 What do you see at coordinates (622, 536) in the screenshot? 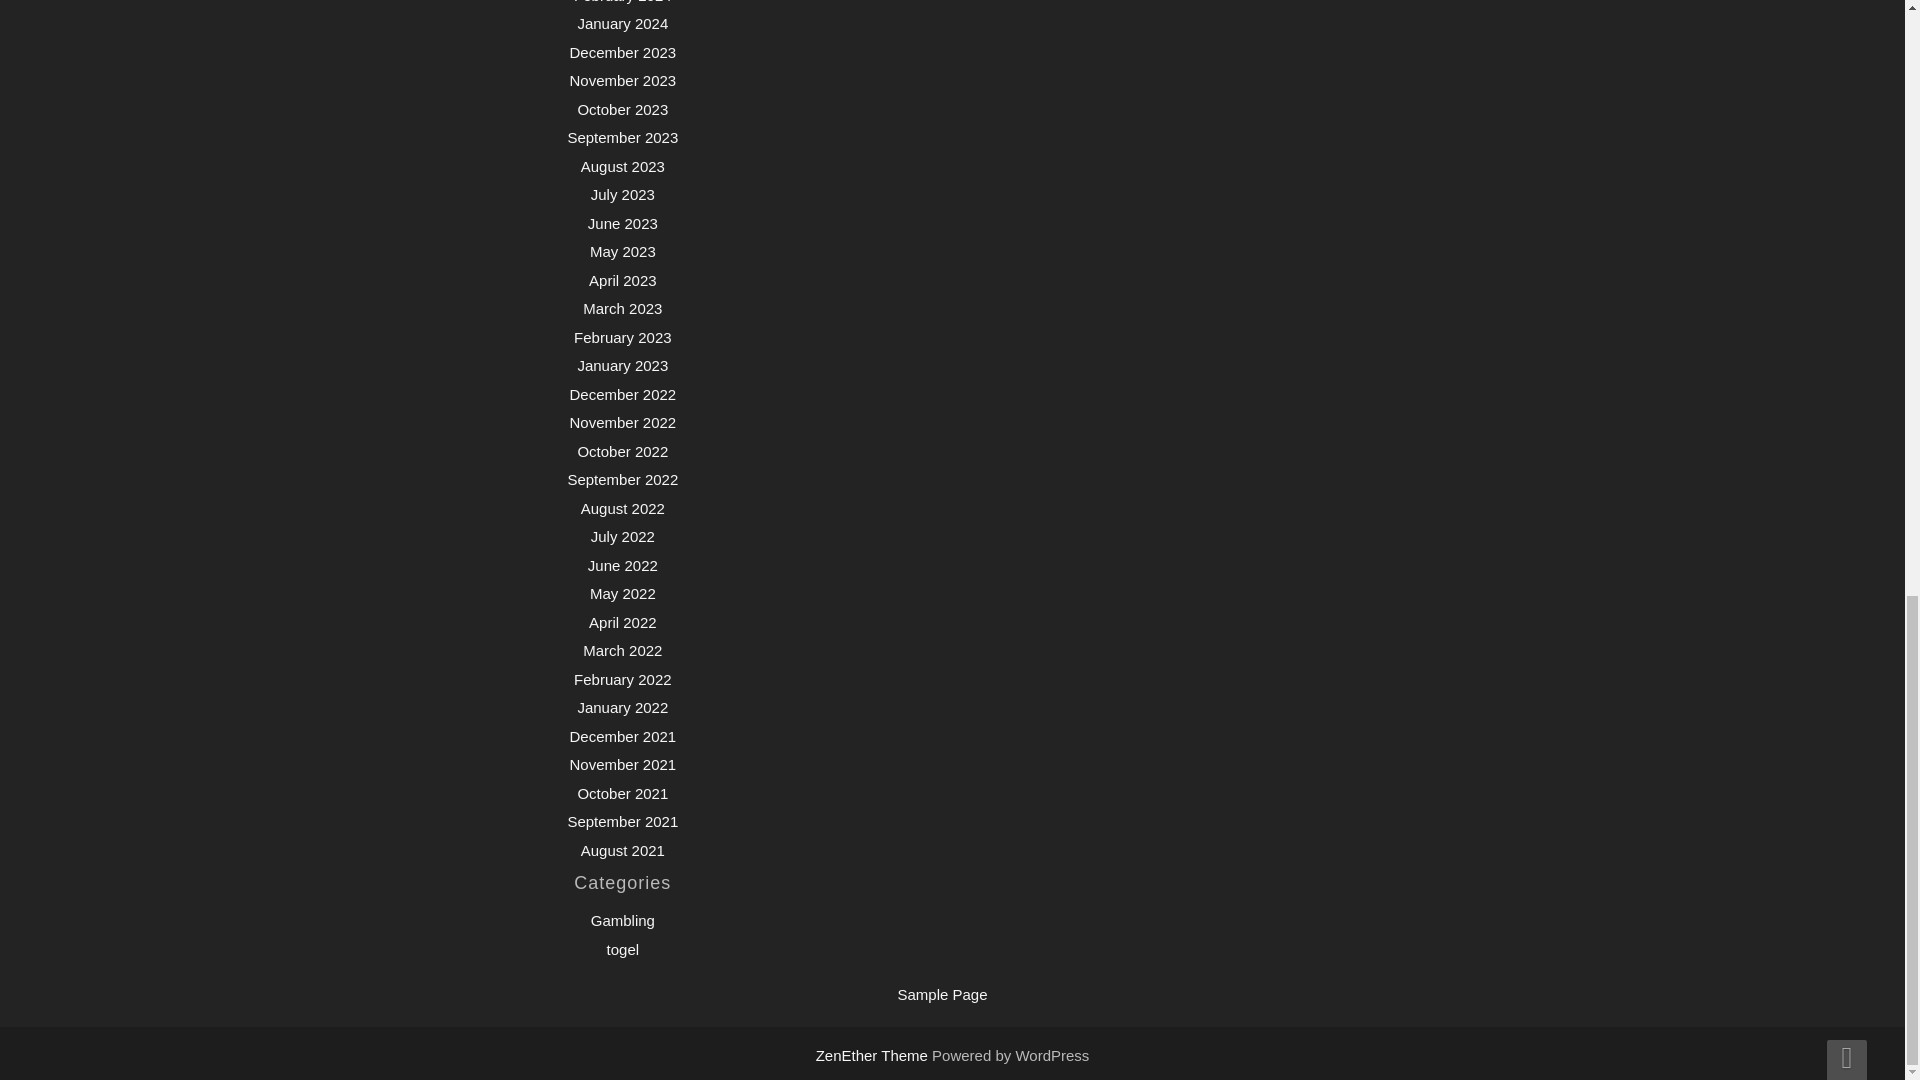
I see `July 2022` at bounding box center [622, 536].